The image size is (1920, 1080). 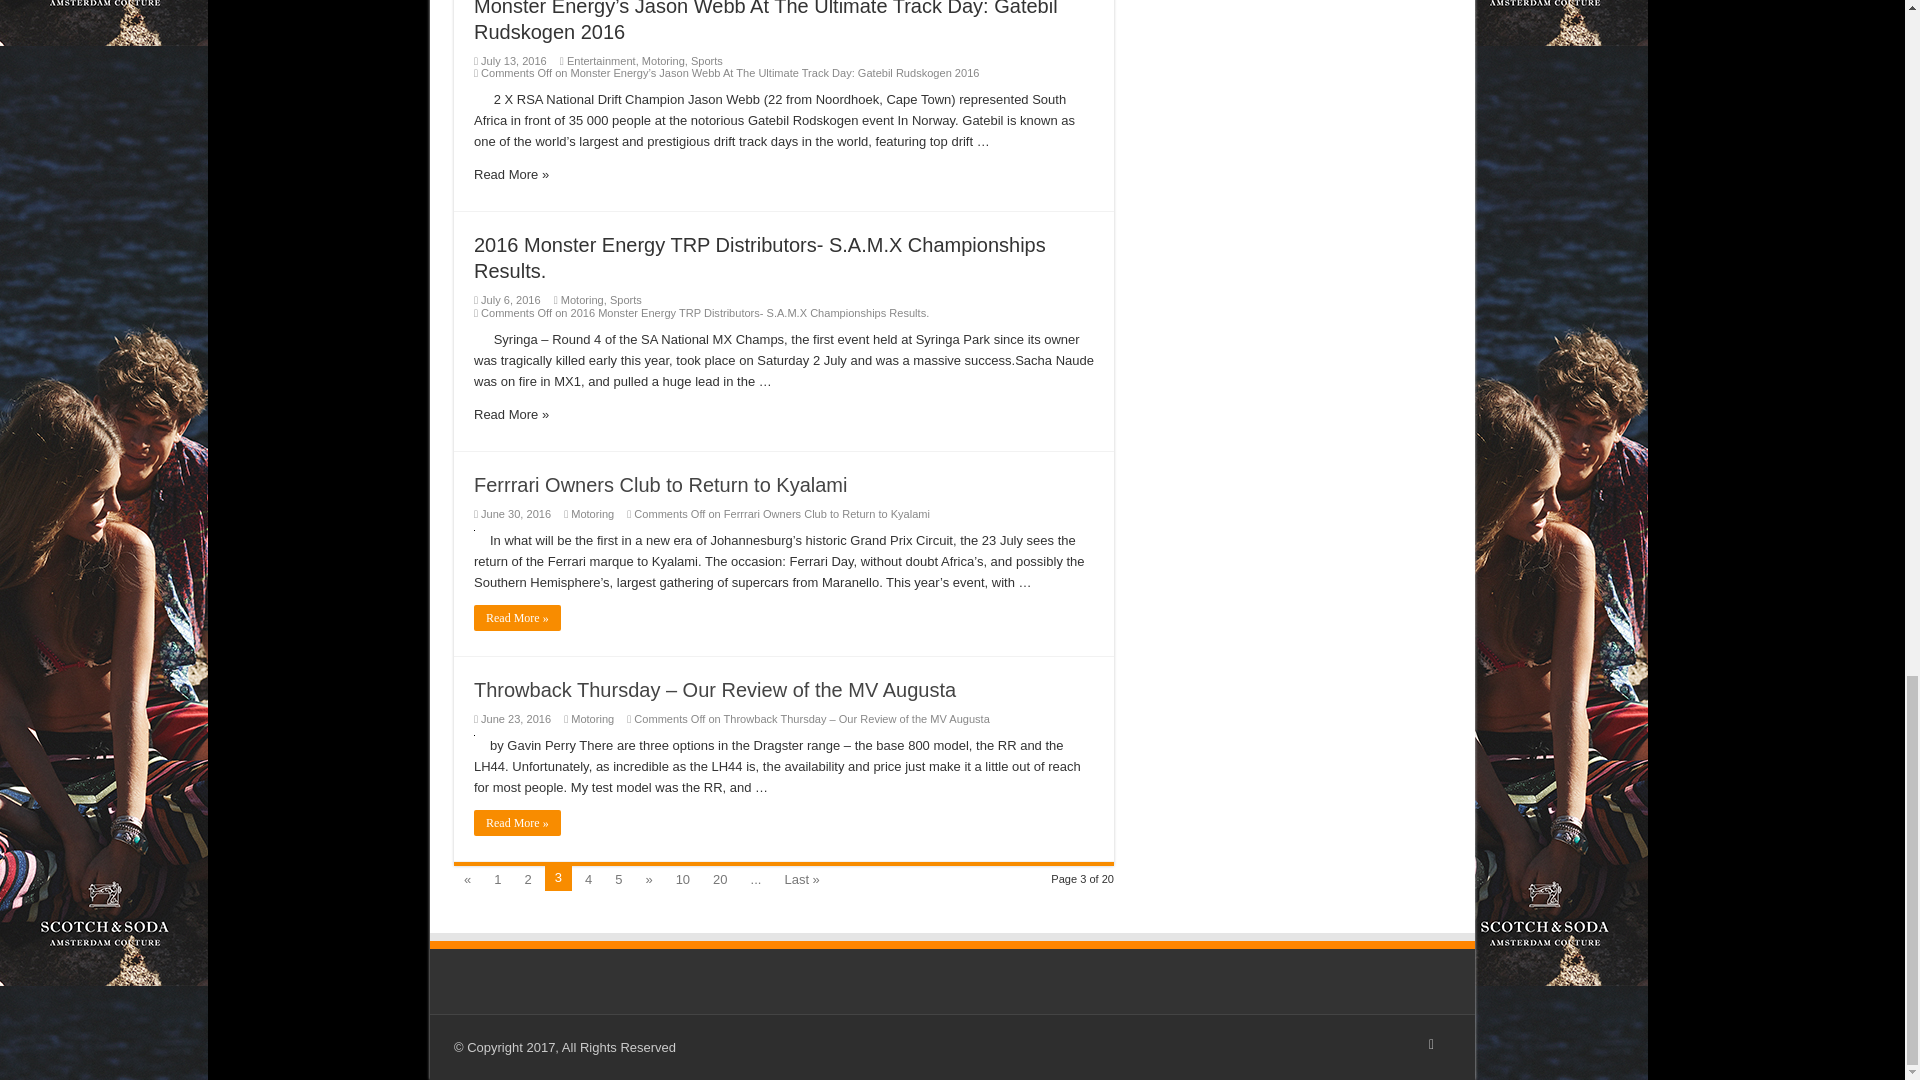 What do you see at coordinates (683, 878) in the screenshot?
I see `10` at bounding box center [683, 878].